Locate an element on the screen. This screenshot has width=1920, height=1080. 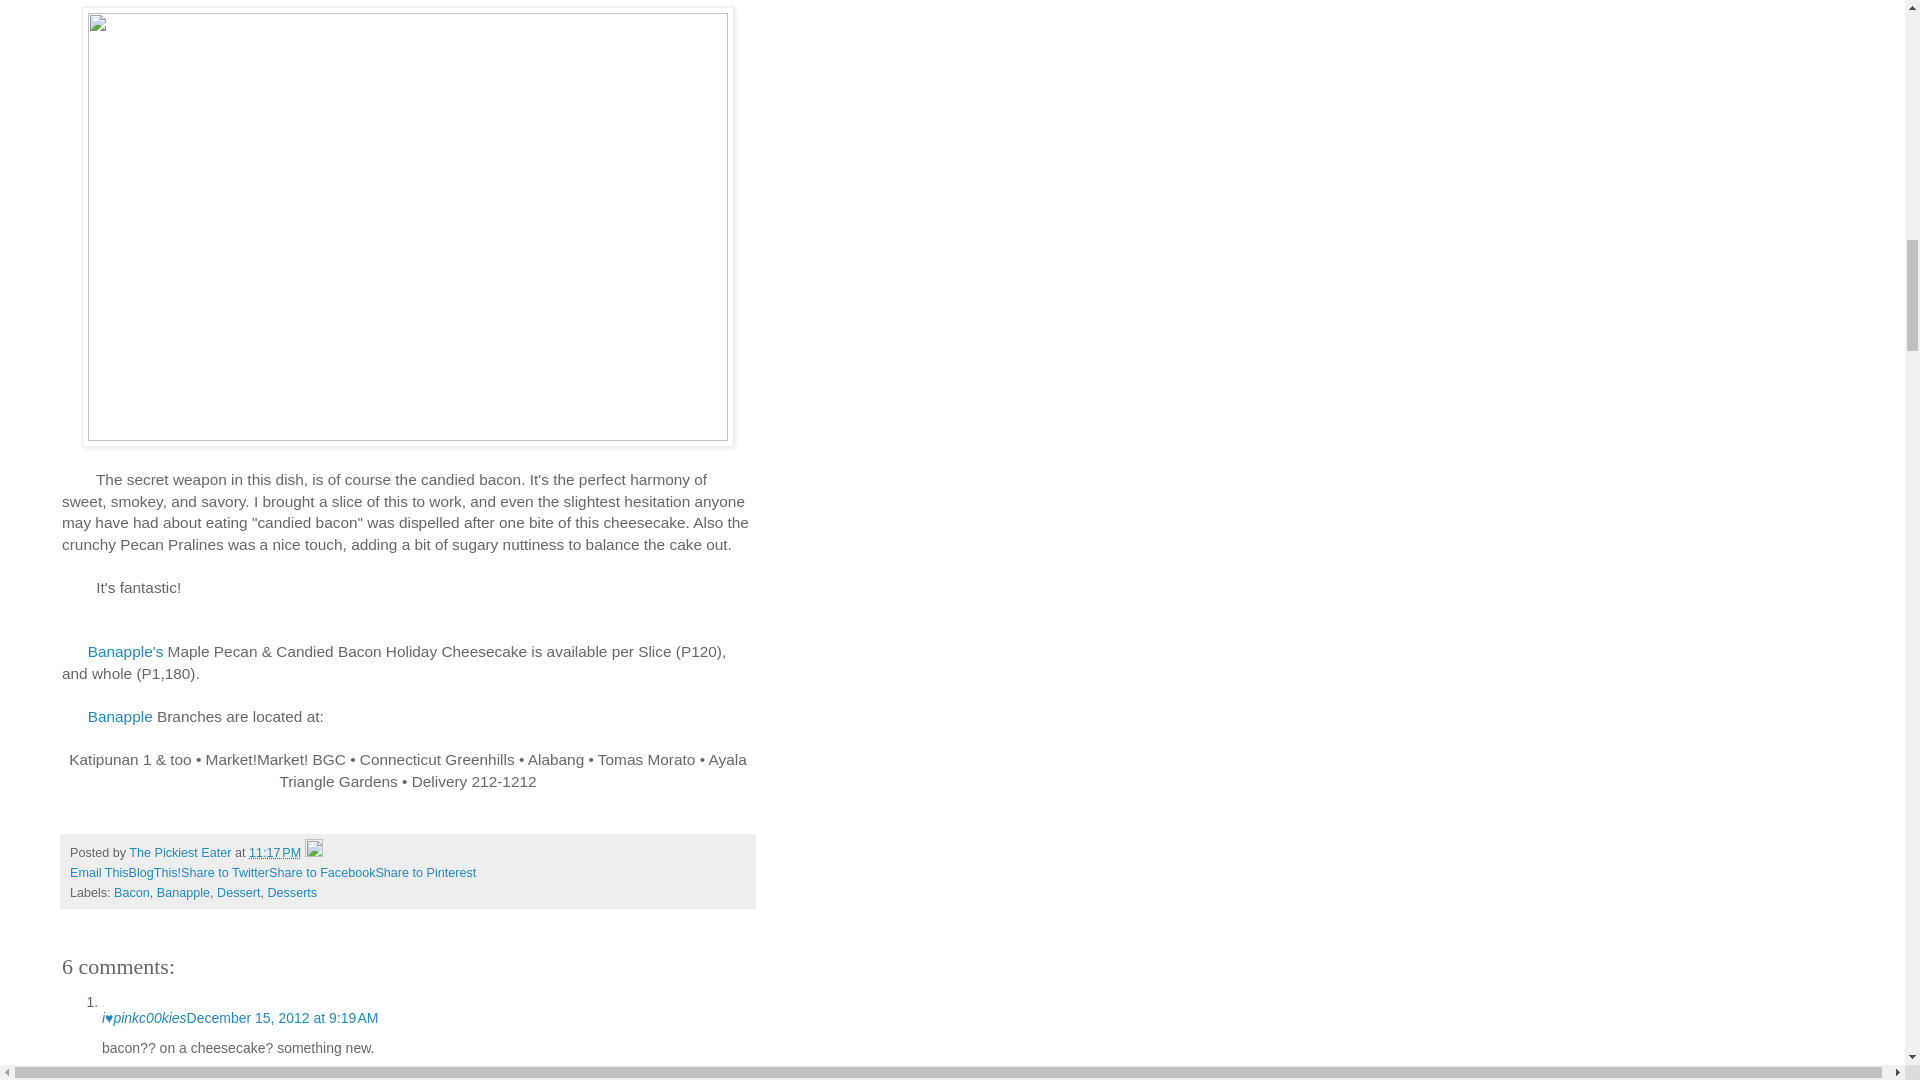
Share to Twitter is located at coordinates (224, 873).